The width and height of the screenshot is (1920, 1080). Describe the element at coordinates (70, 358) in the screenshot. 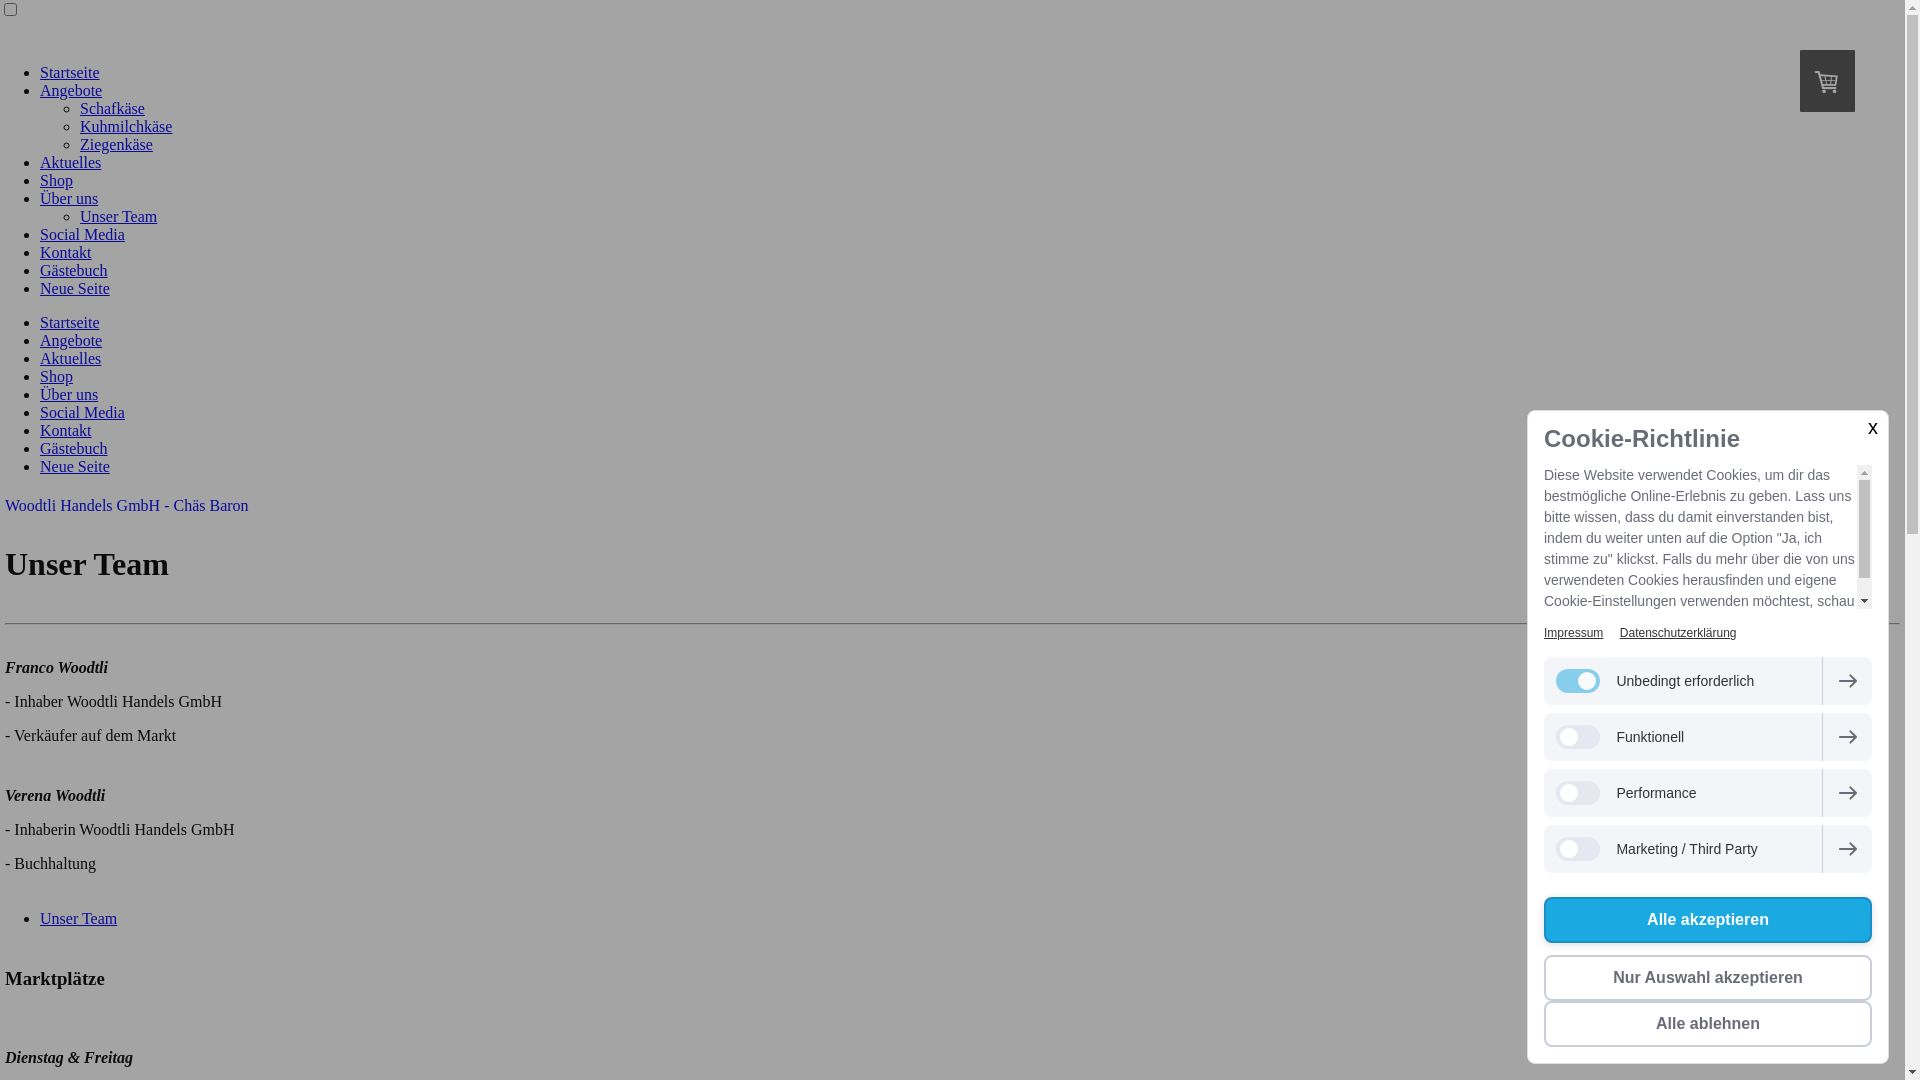

I see `Aktuelles` at that location.